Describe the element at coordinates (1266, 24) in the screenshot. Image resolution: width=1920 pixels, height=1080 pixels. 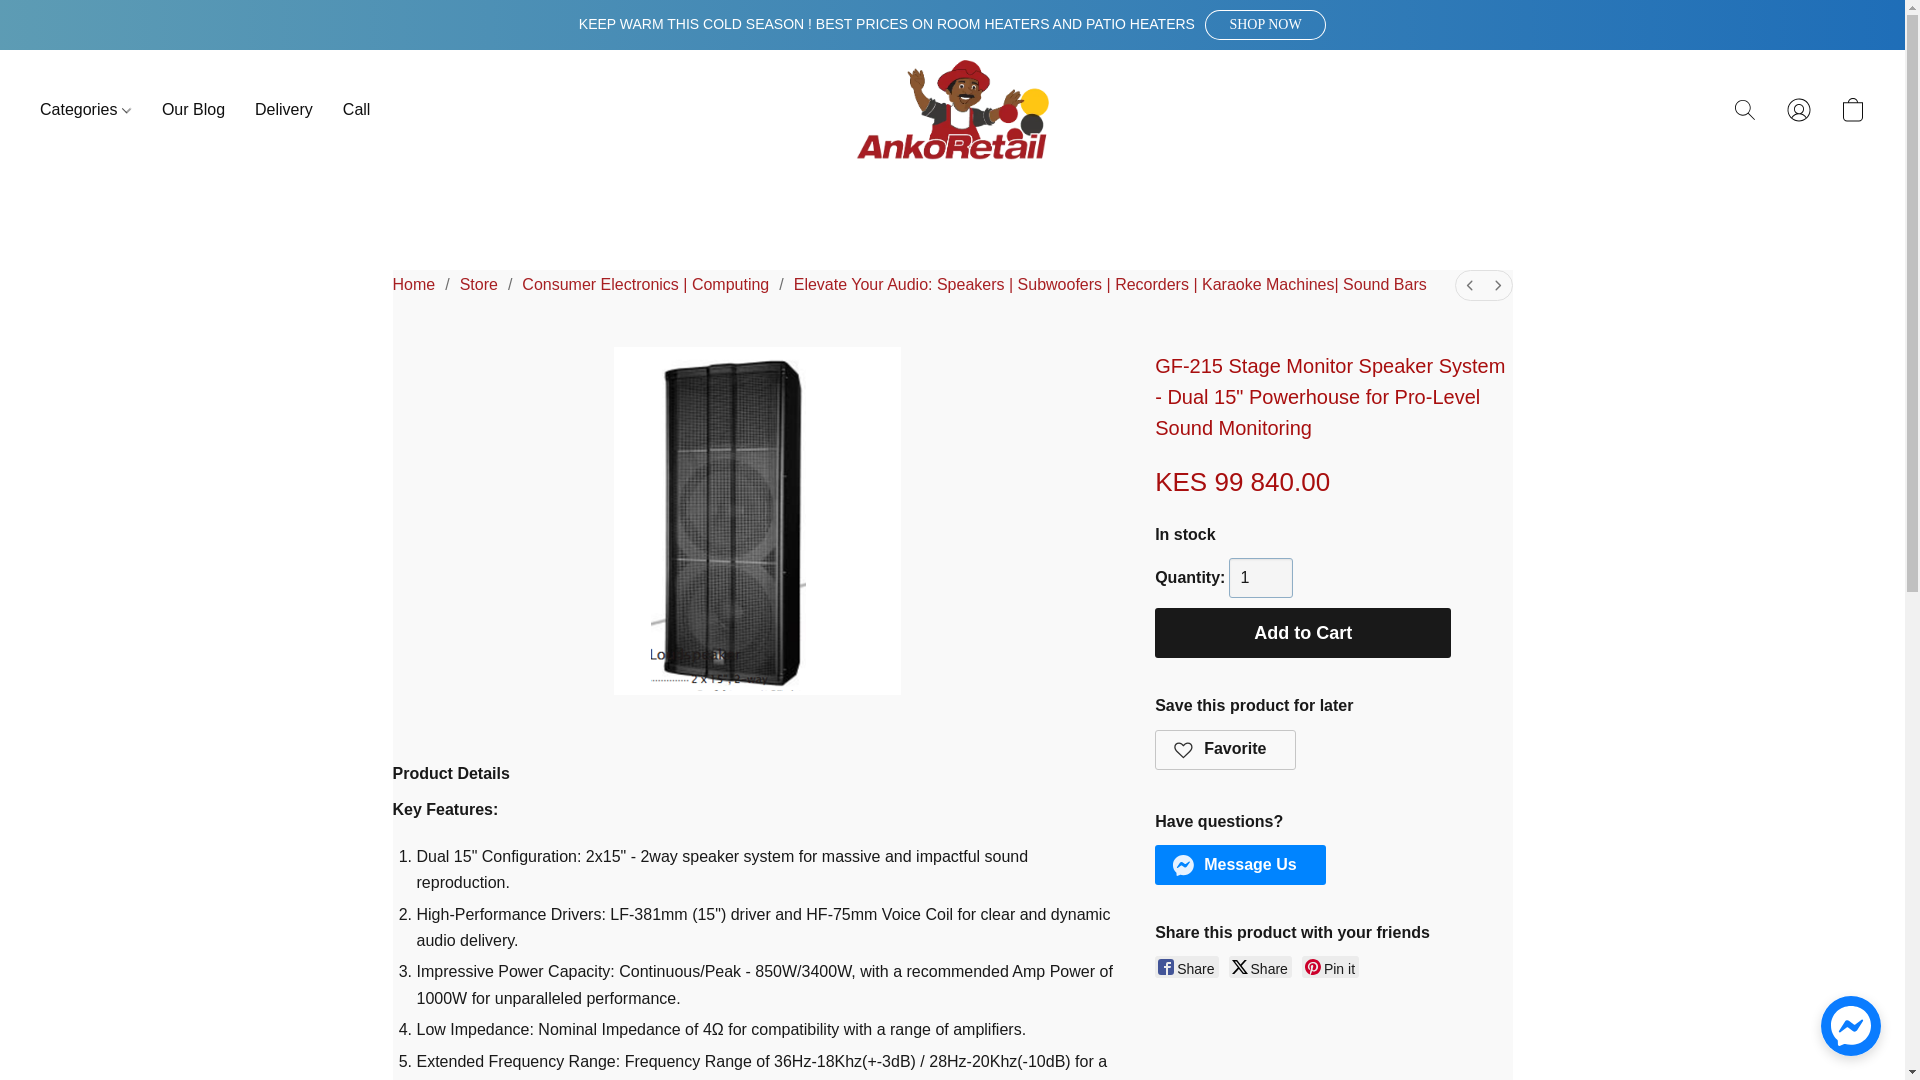
I see `SHOP NOW` at that location.